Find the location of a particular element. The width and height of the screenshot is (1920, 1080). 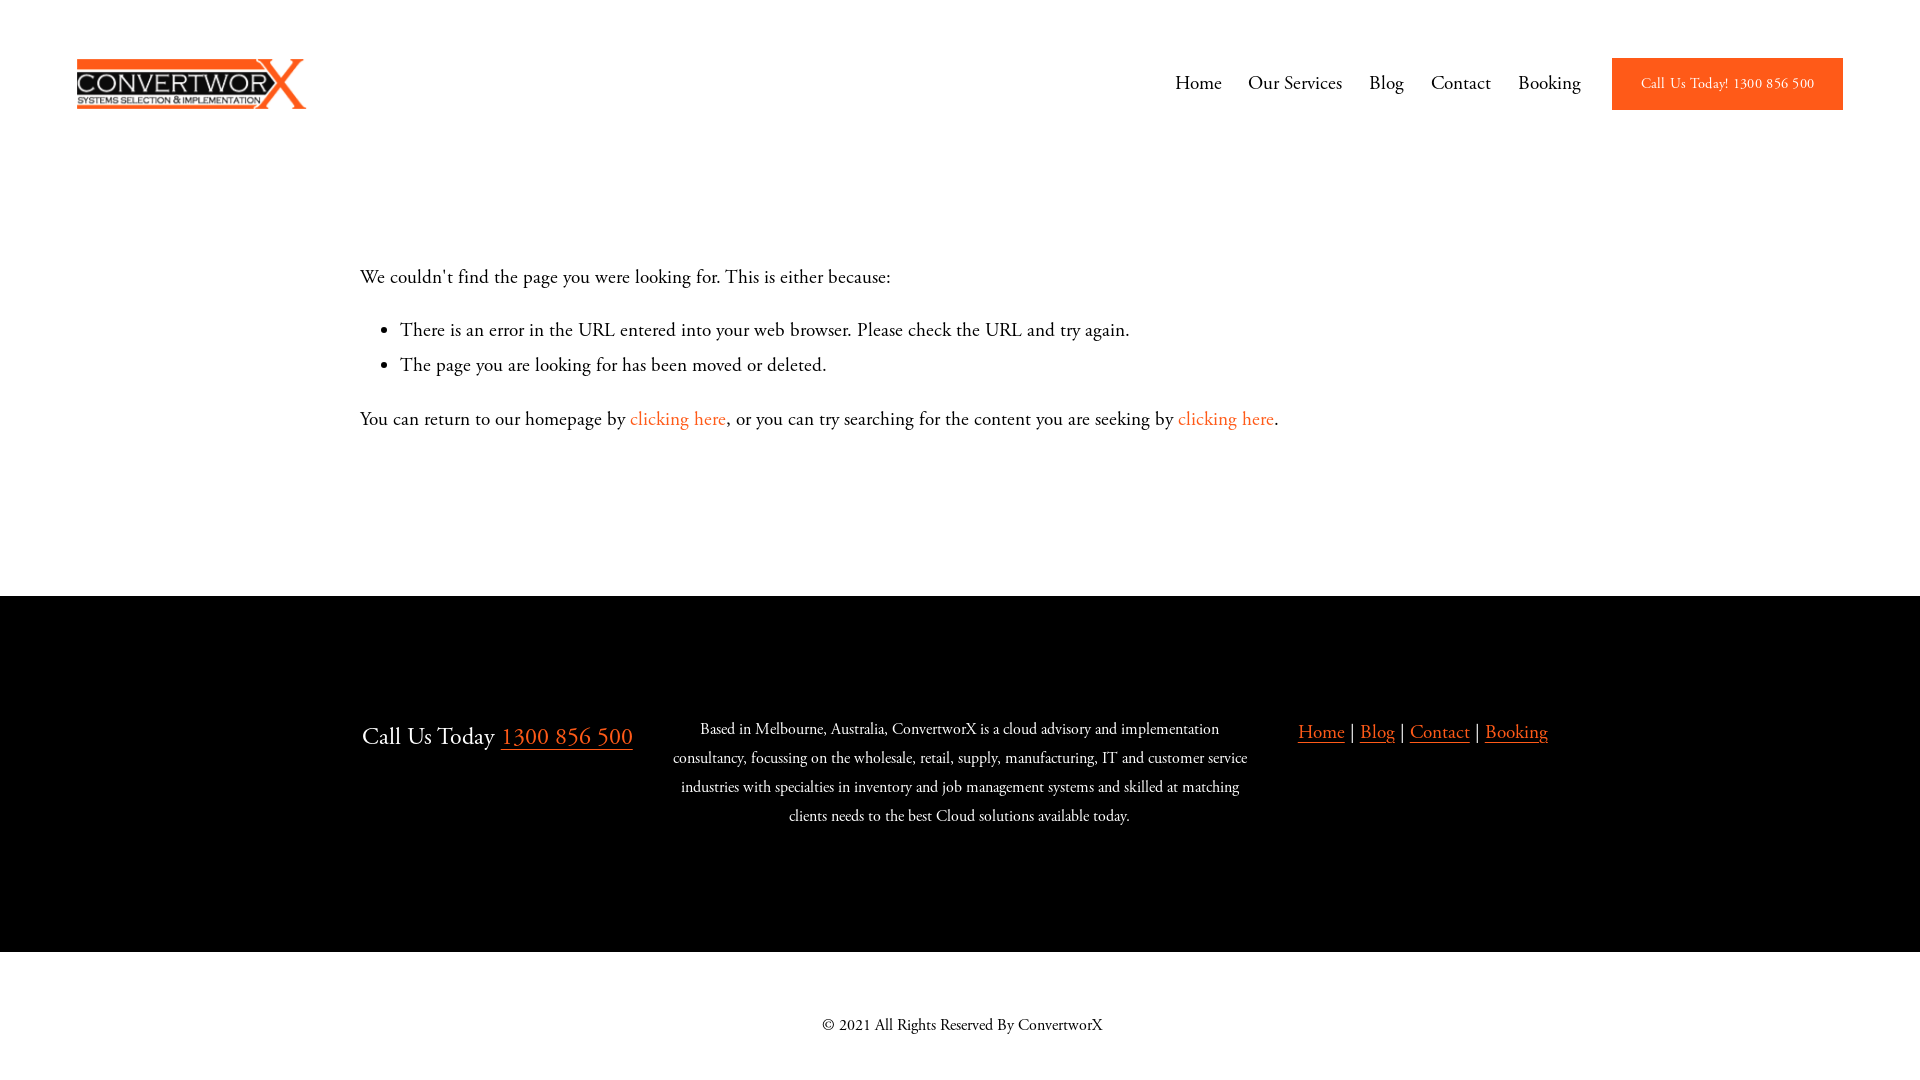

Home is located at coordinates (1198, 84).